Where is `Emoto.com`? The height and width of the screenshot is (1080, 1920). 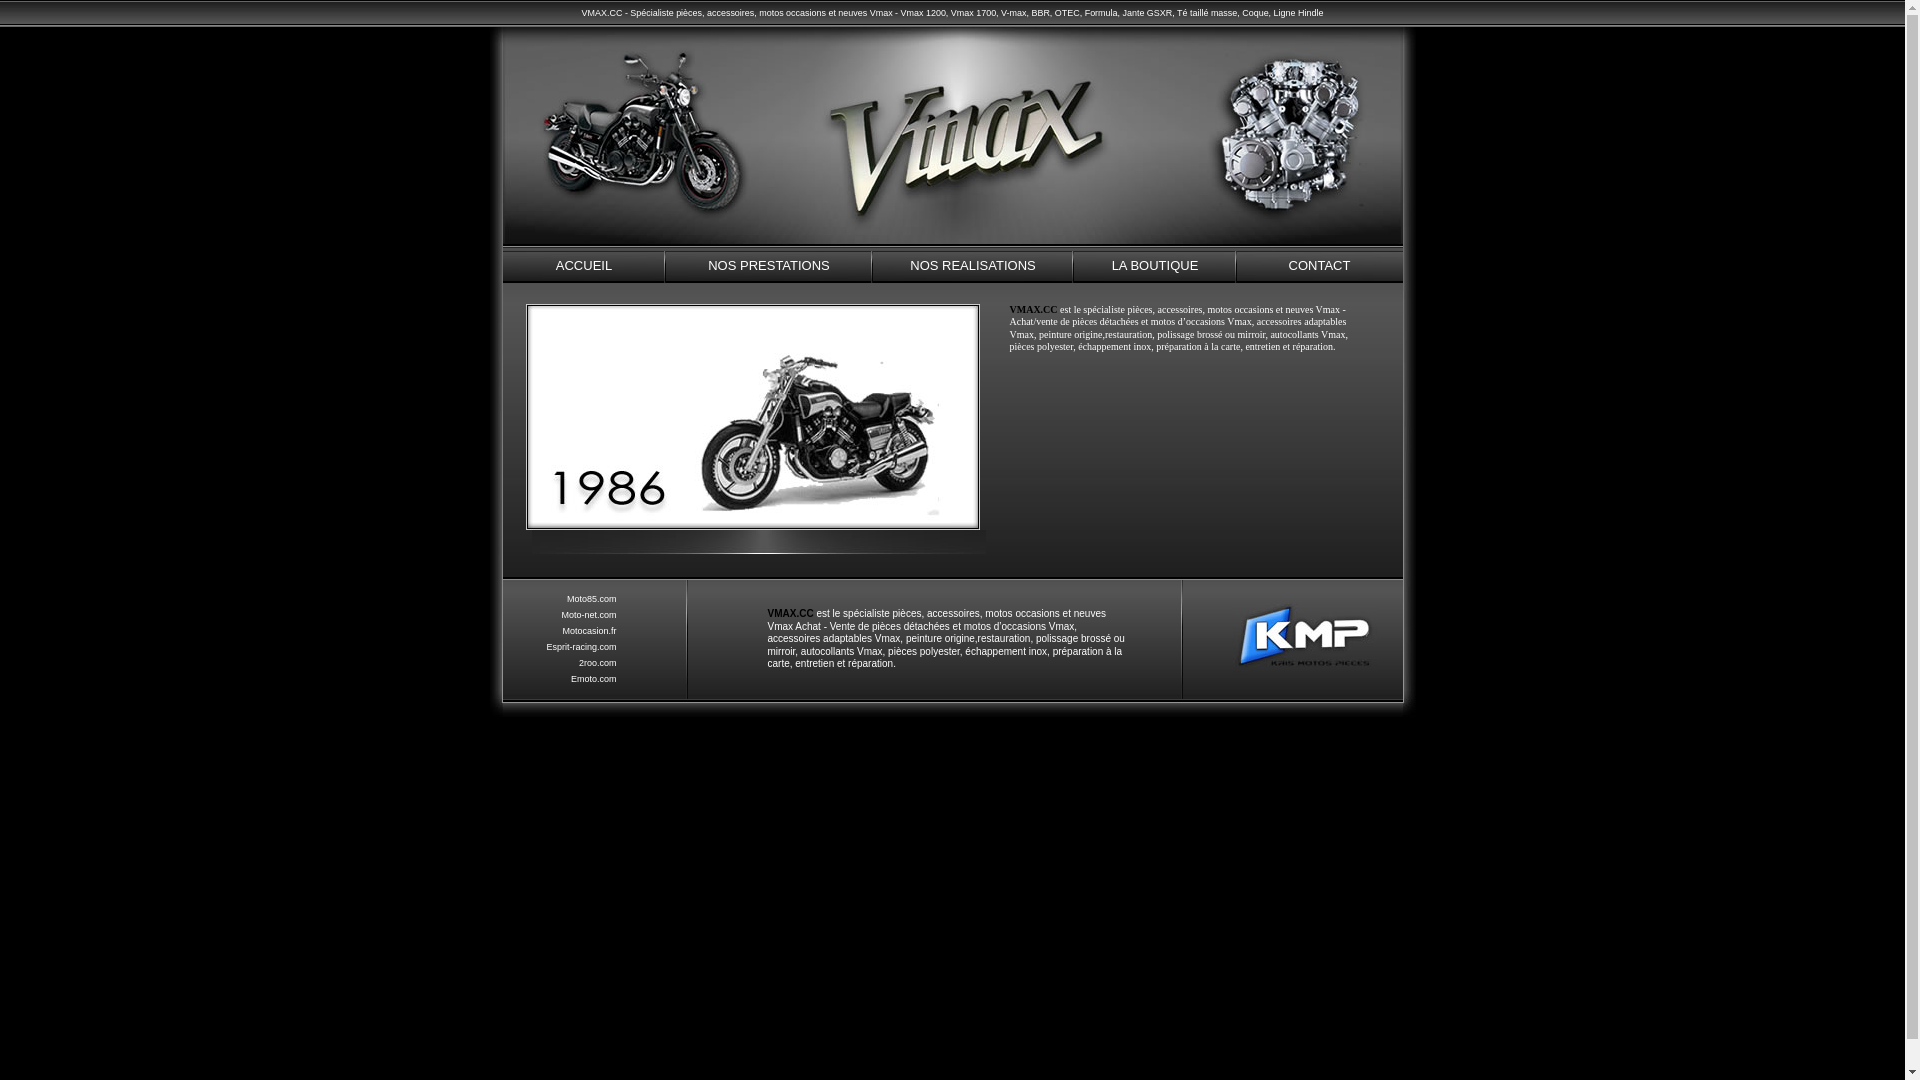
Emoto.com is located at coordinates (594, 679).